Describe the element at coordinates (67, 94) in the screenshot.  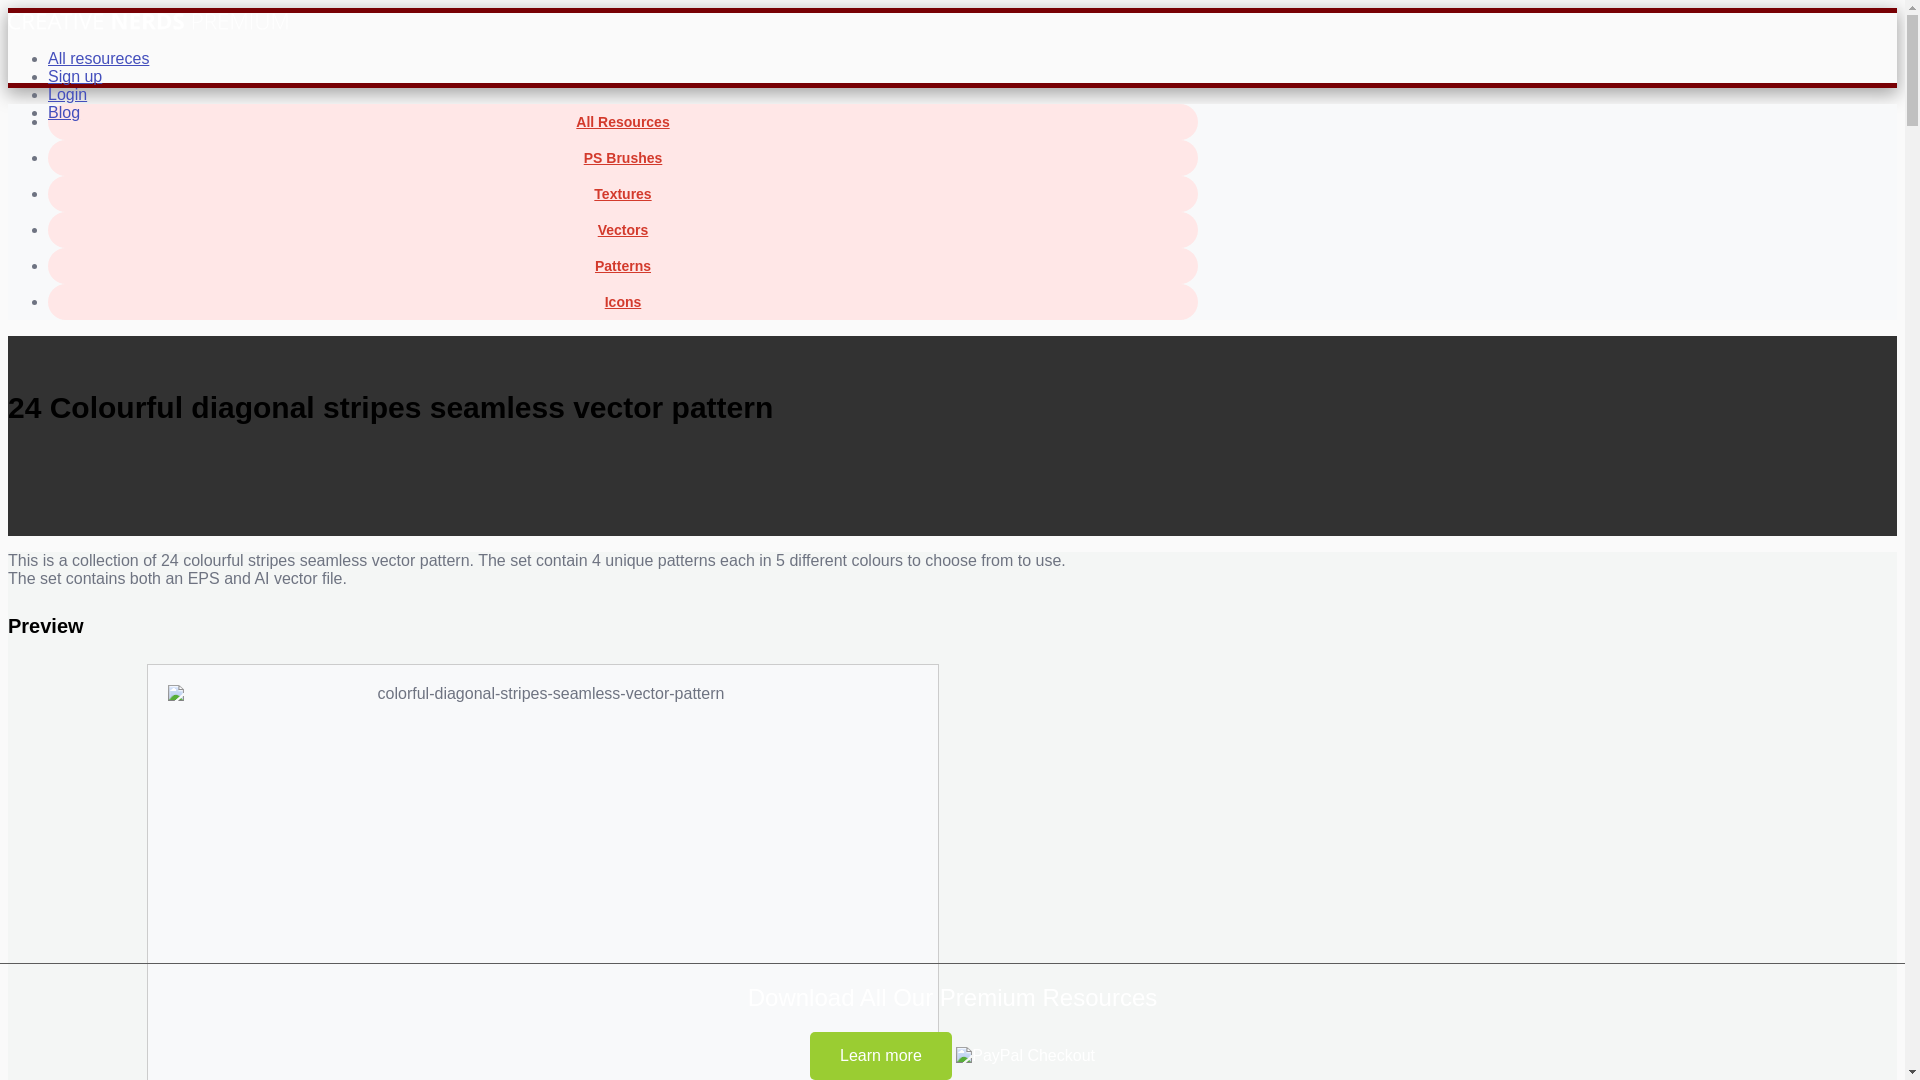
I see `Login` at that location.